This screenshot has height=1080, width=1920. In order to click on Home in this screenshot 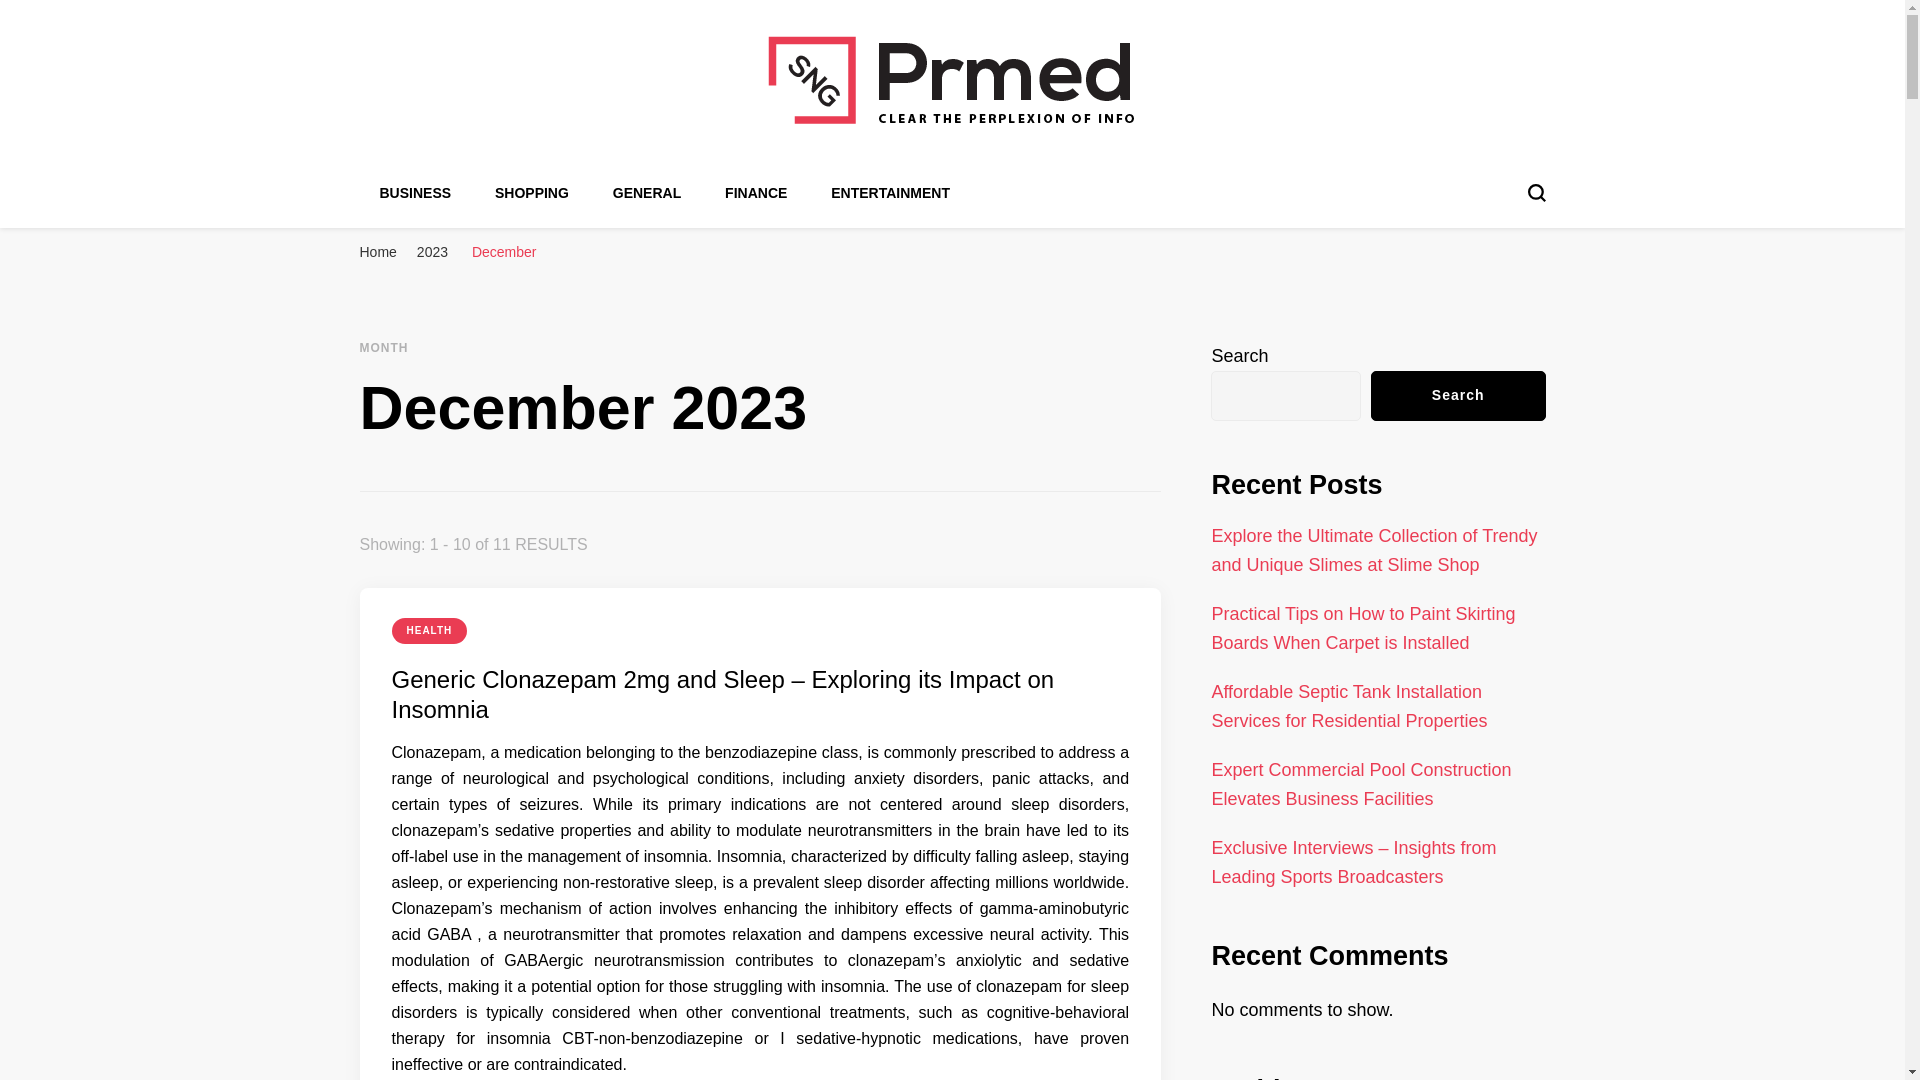, I will do `click(378, 252)`.